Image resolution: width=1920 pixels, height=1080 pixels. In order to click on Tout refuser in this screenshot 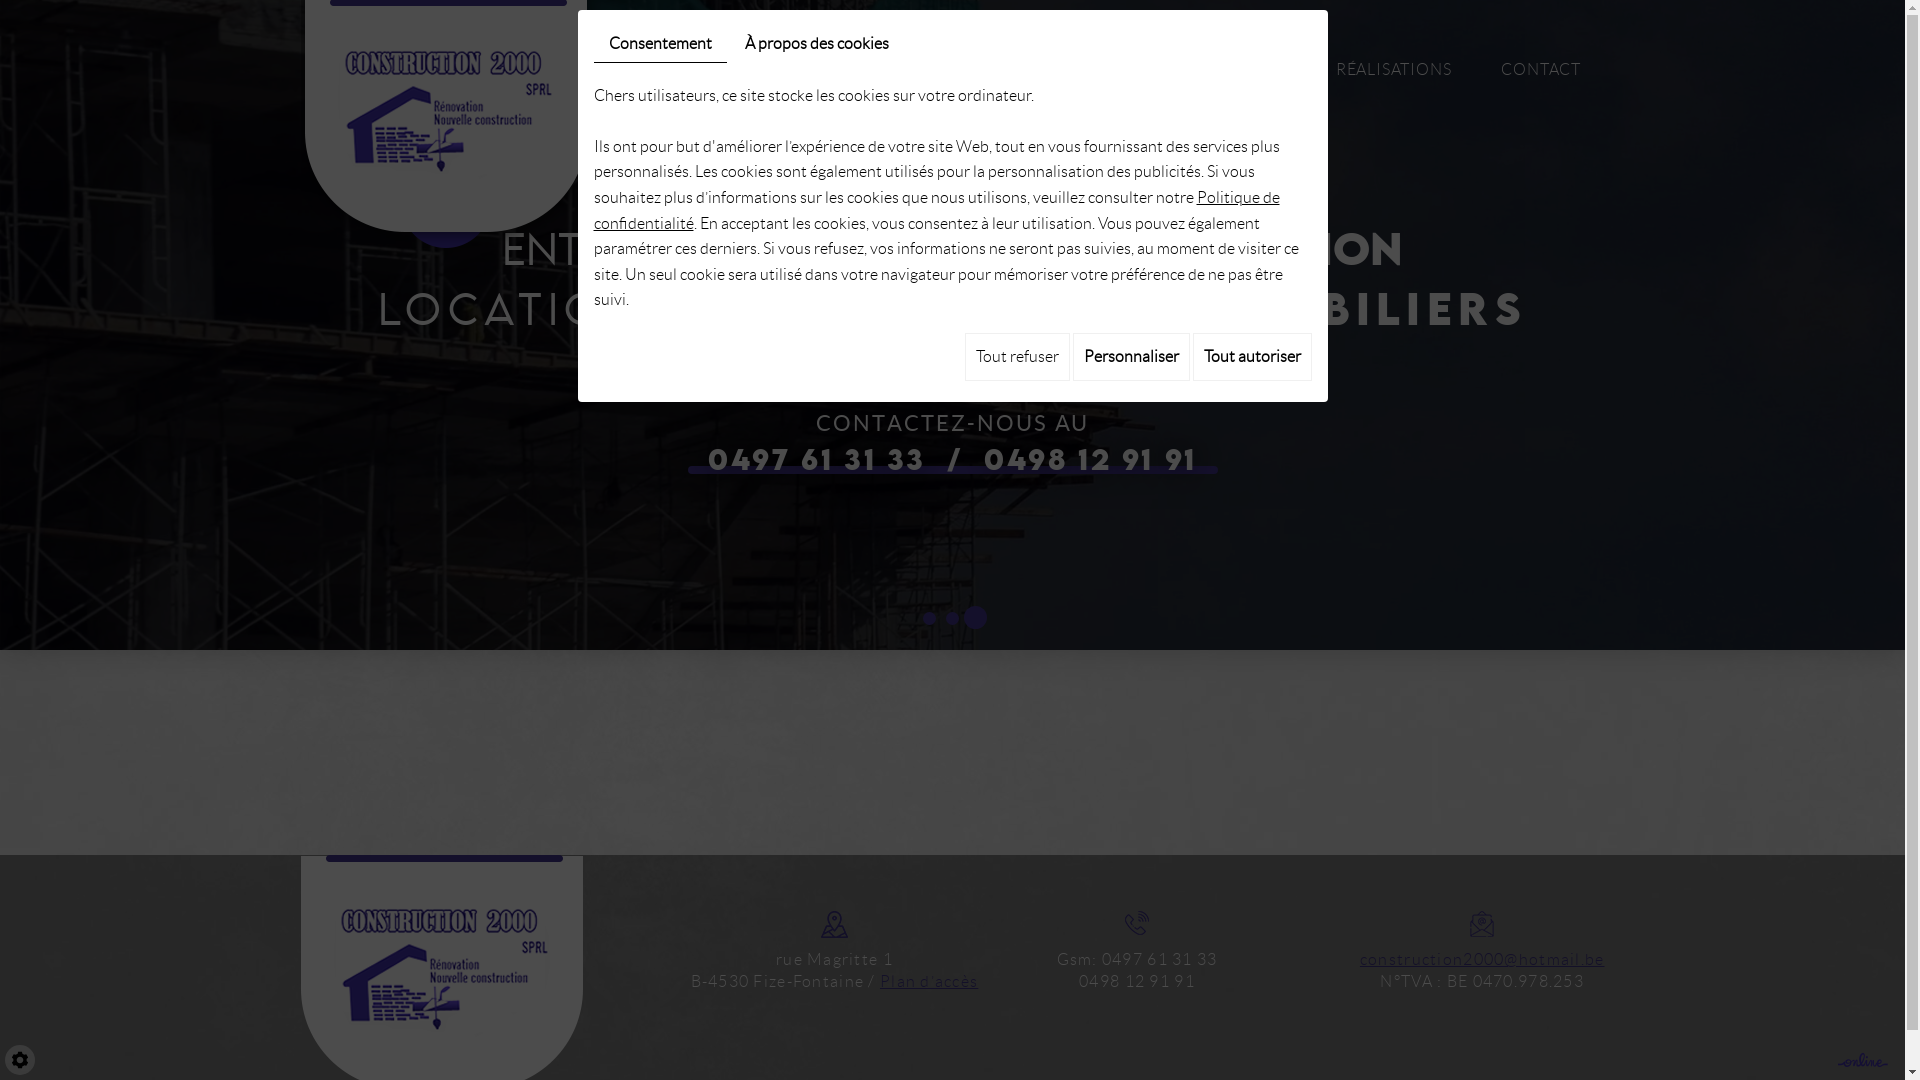, I will do `click(1016, 357)`.